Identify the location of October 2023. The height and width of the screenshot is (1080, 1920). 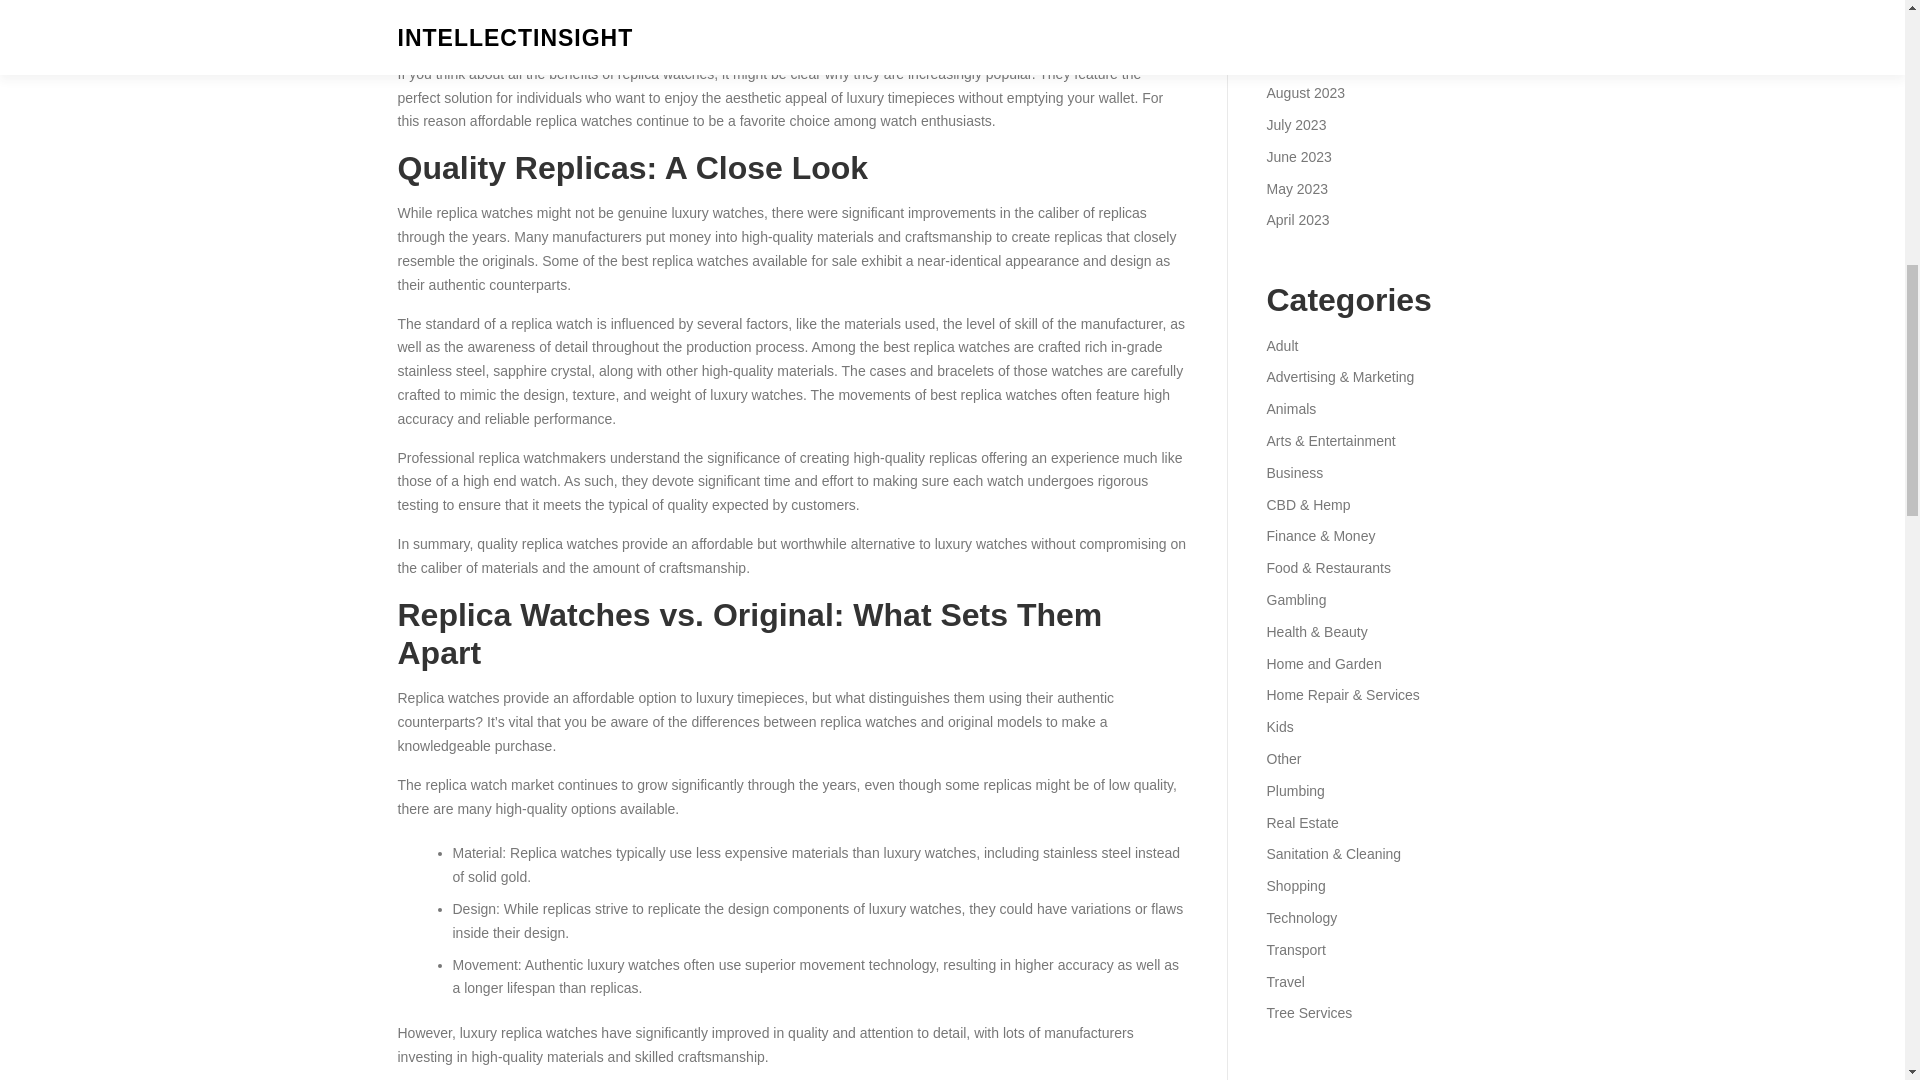
(1308, 29).